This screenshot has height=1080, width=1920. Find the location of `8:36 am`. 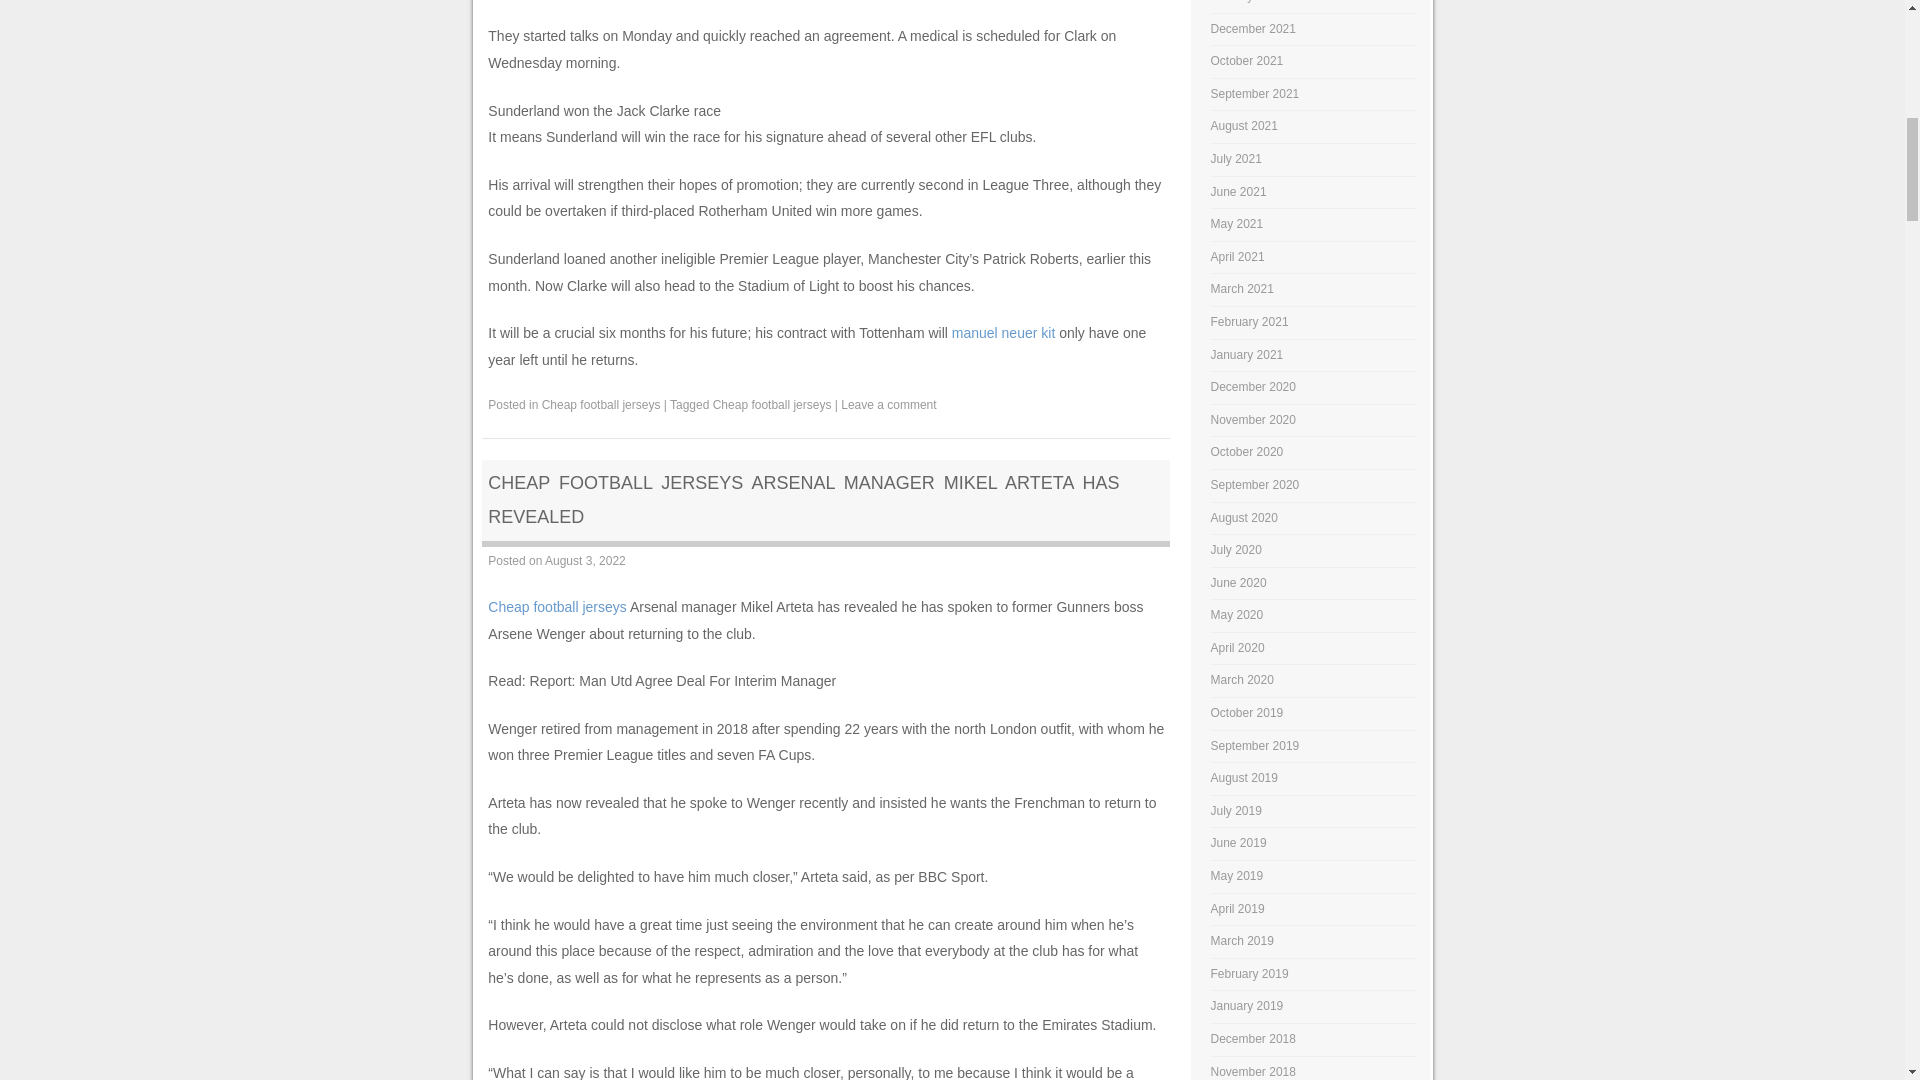

8:36 am is located at coordinates (585, 561).